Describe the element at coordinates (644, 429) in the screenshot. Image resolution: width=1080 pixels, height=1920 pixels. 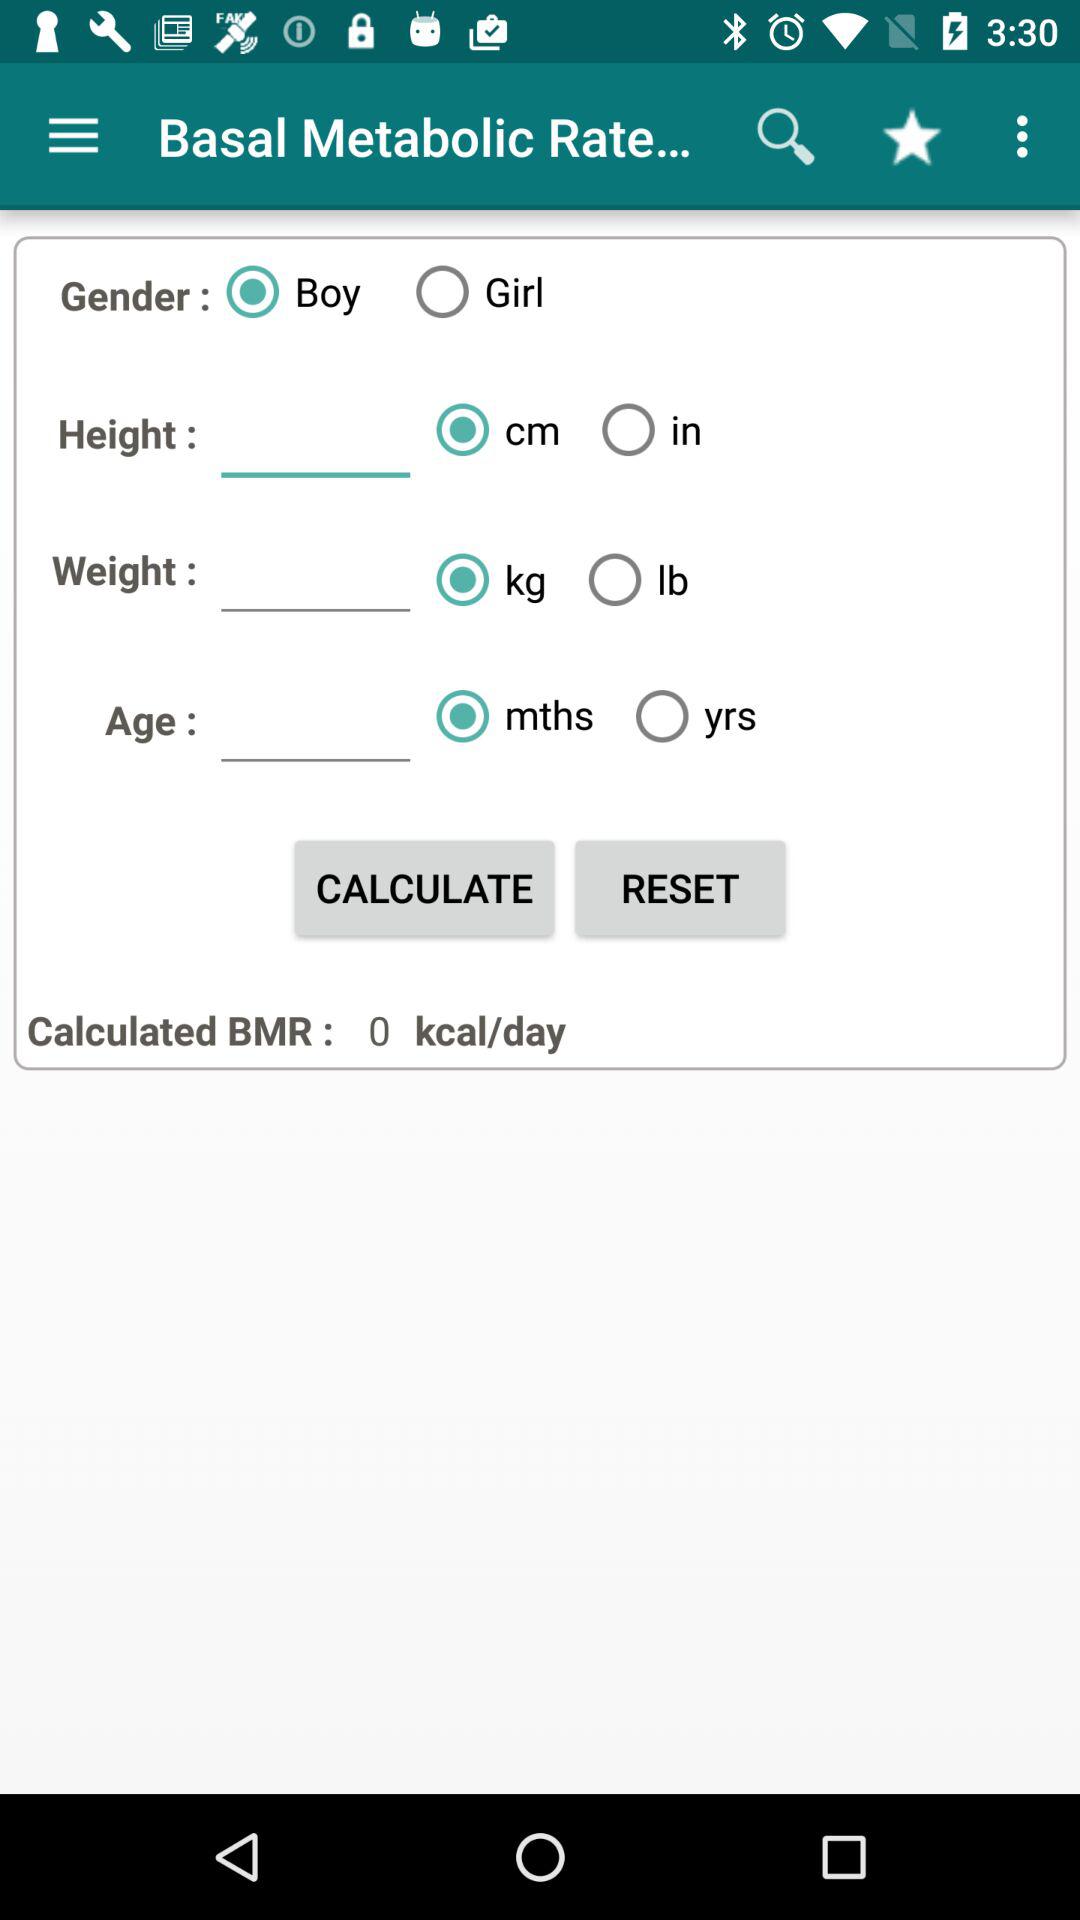
I see `launch the app below the basal metabolic rate app` at that location.